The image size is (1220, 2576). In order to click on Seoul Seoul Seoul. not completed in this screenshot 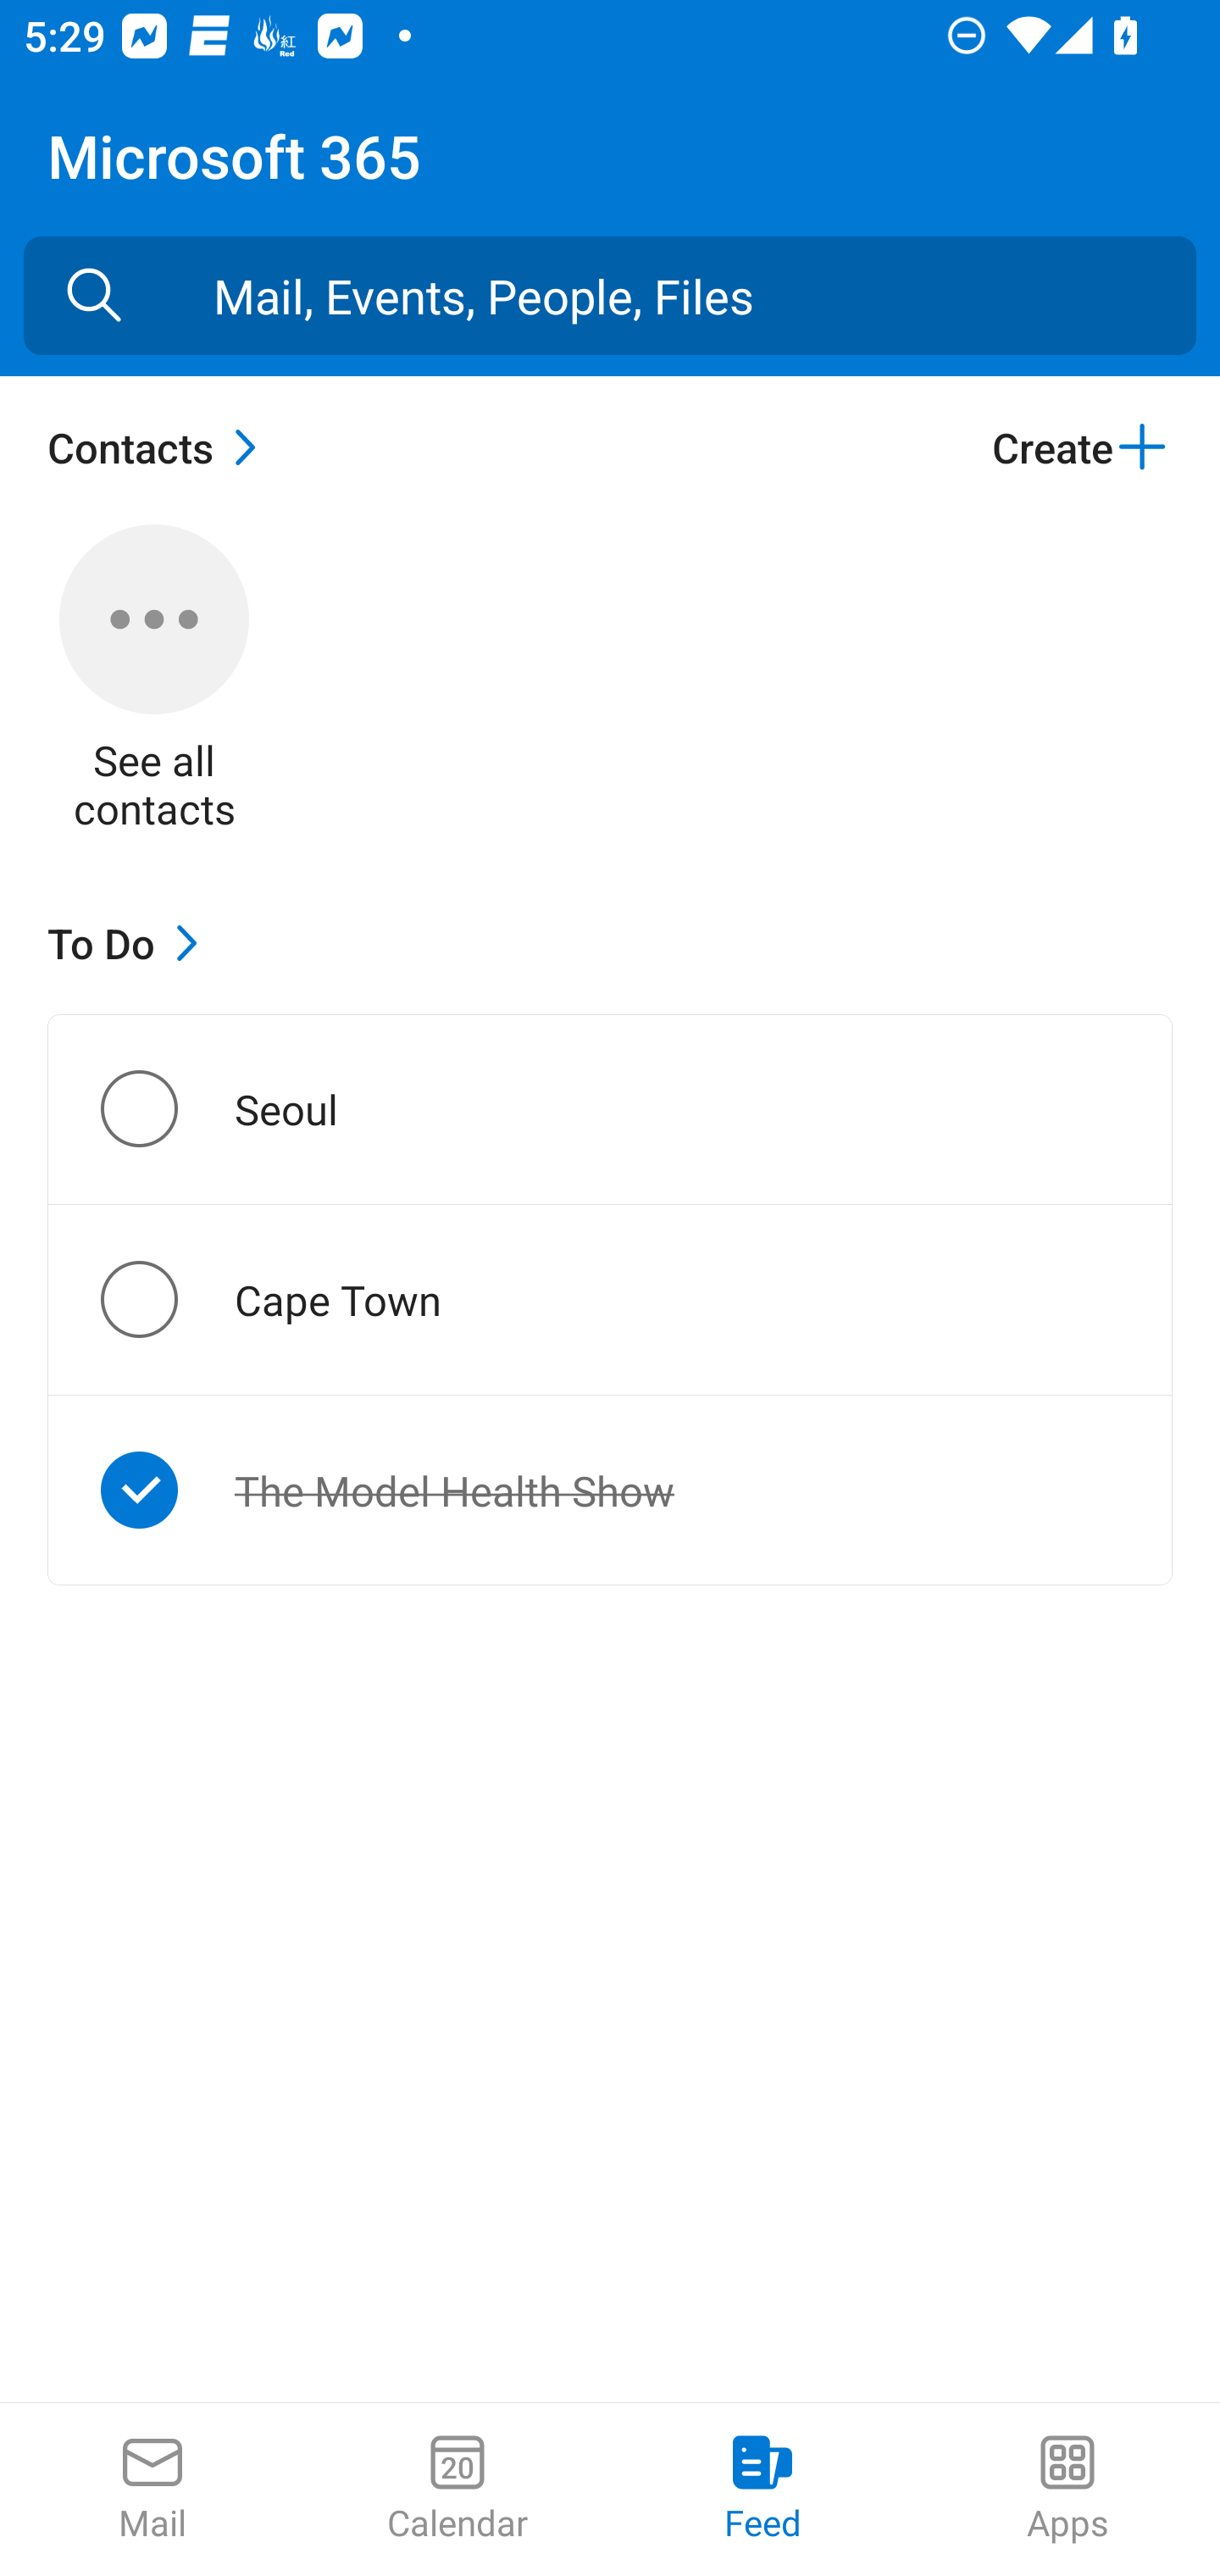, I will do `click(610, 1108)`.